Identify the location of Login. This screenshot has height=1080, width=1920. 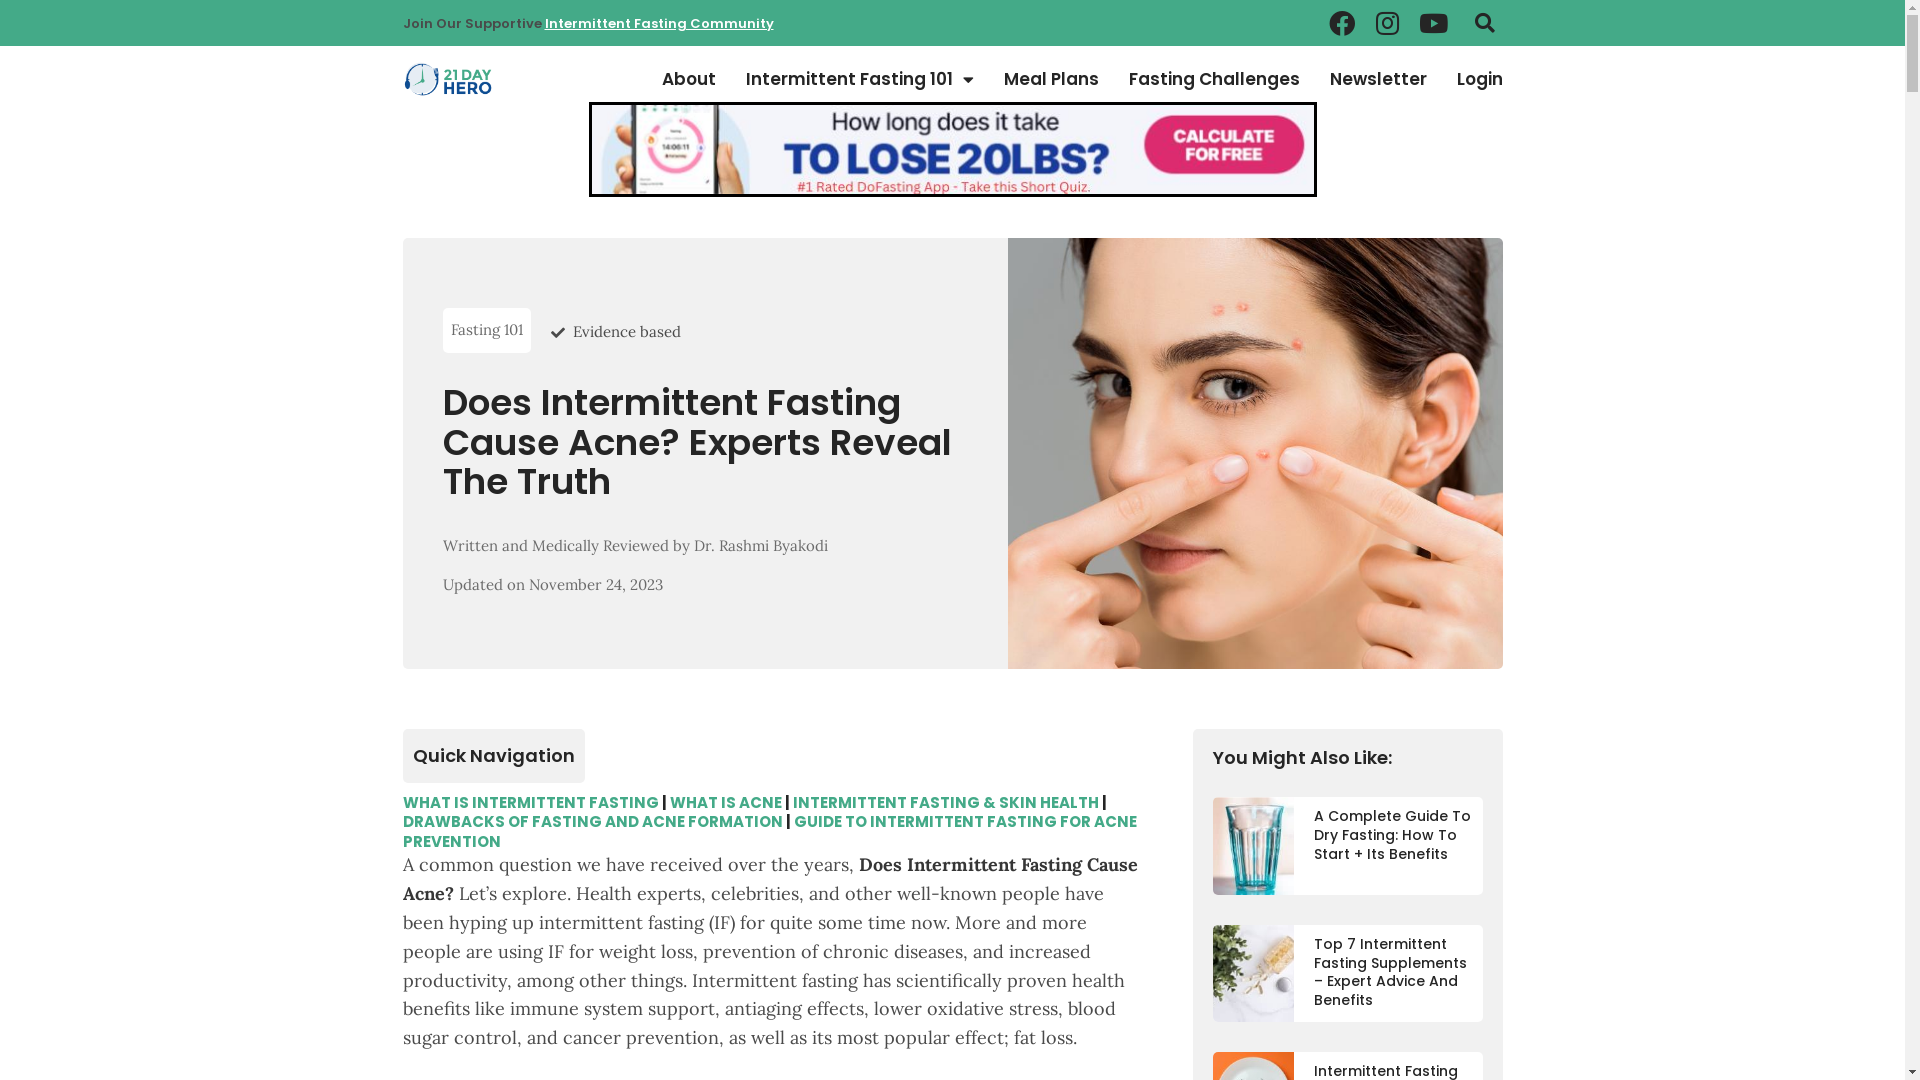
(1479, 79).